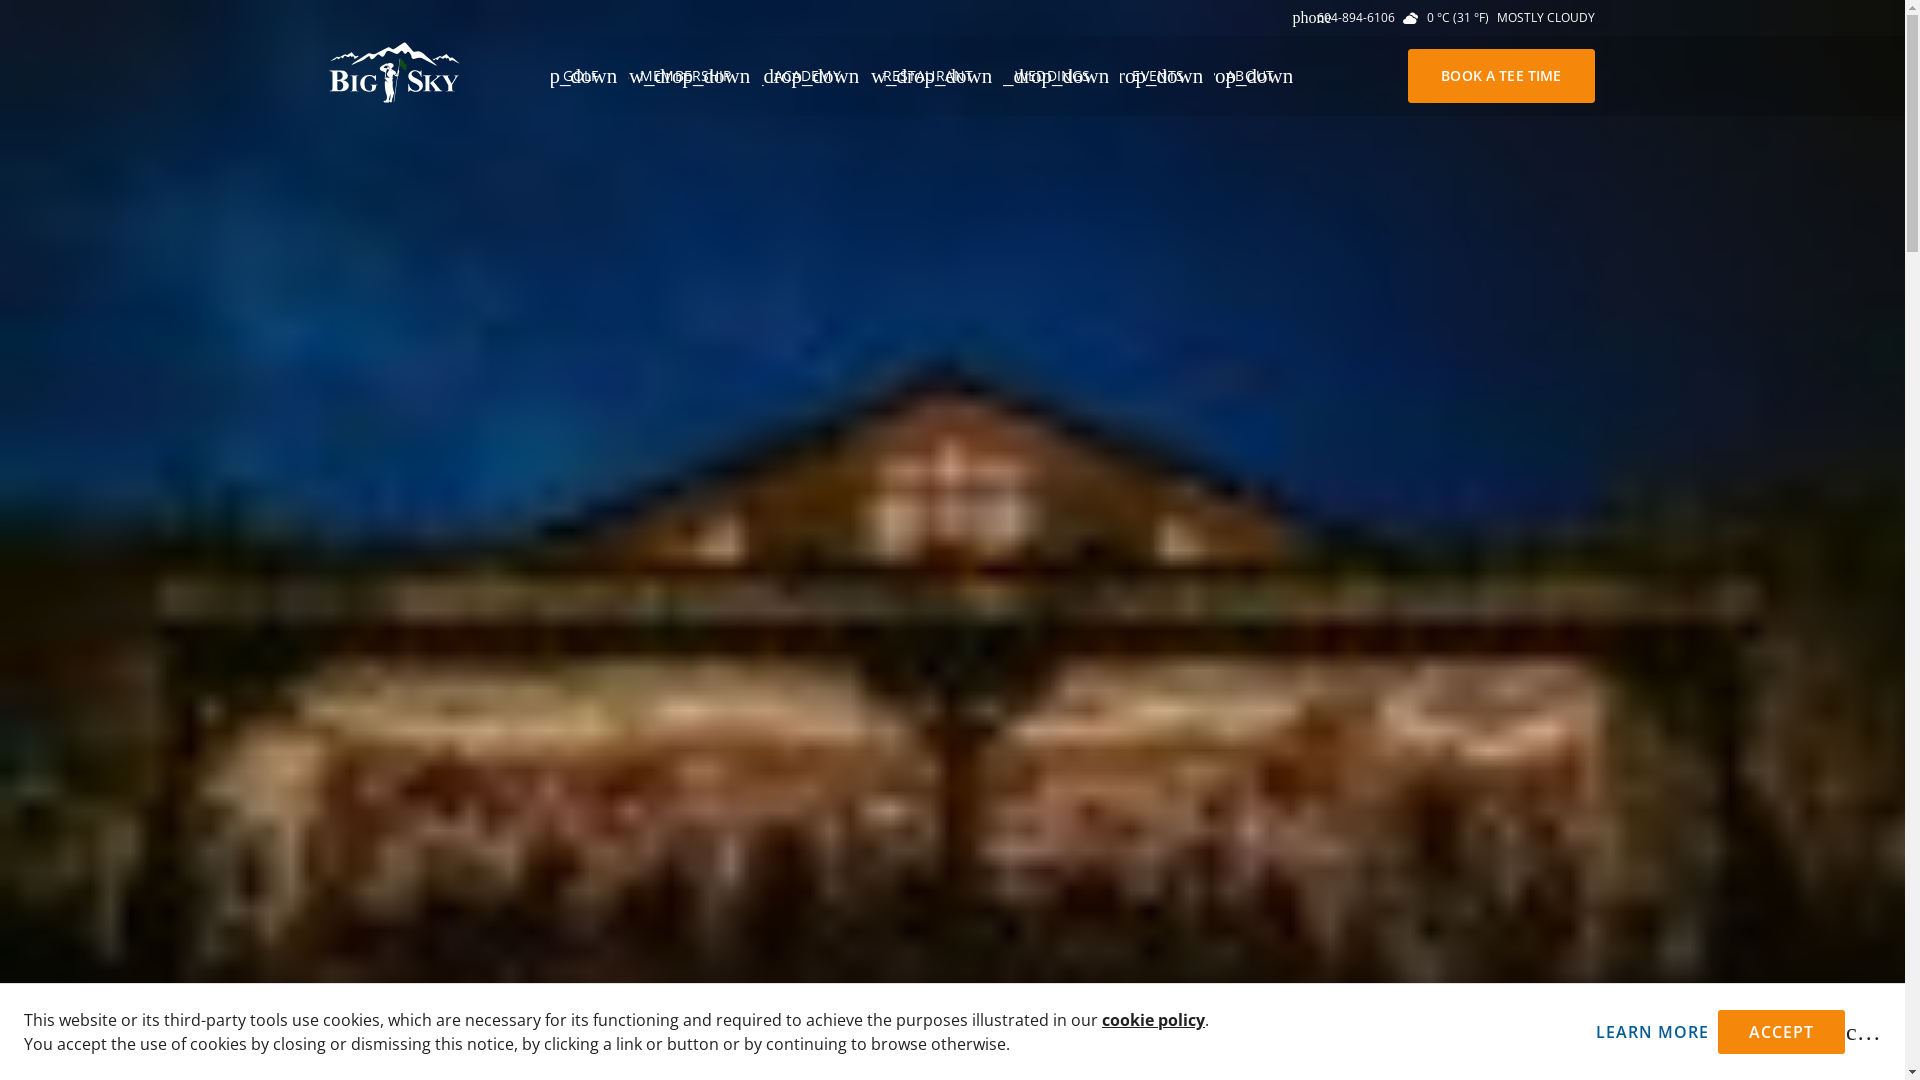  Describe the element at coordinates (938, 76) in the screenshot. I see `RESTAURANT` at that location.